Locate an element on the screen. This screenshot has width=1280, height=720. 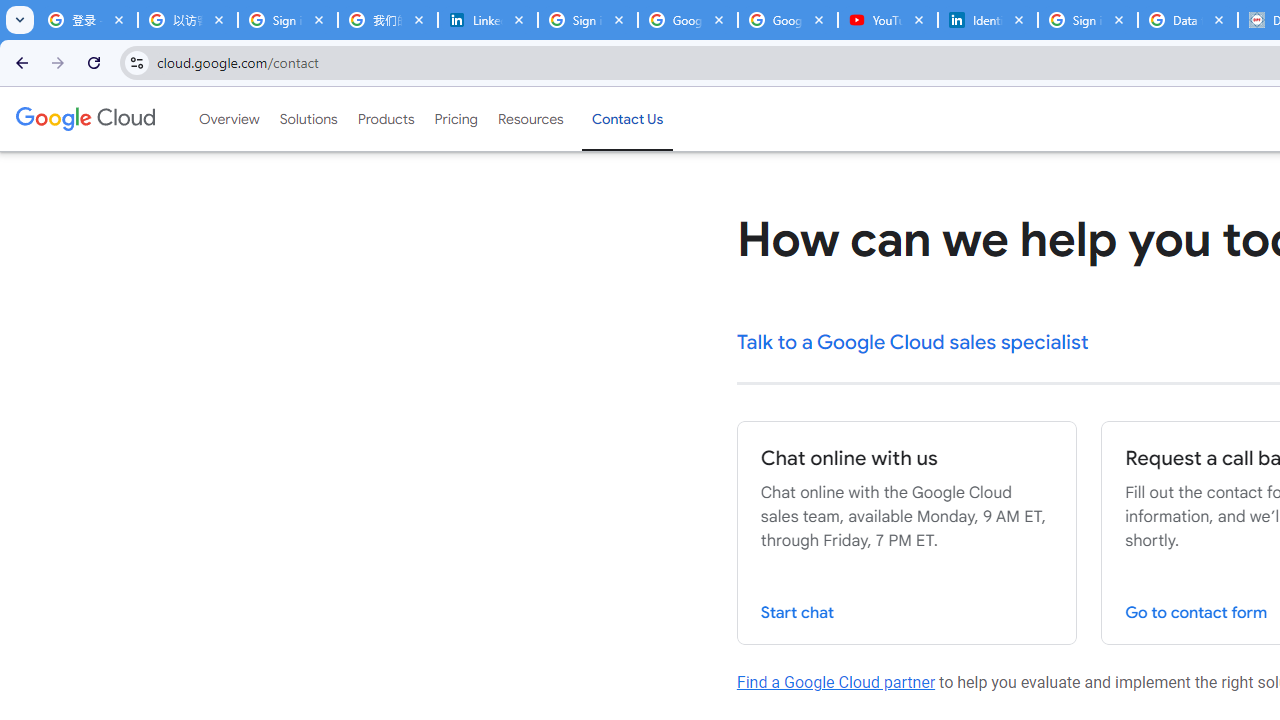
LinkedIn Privacy Policy is located at coordinates (487, 20).